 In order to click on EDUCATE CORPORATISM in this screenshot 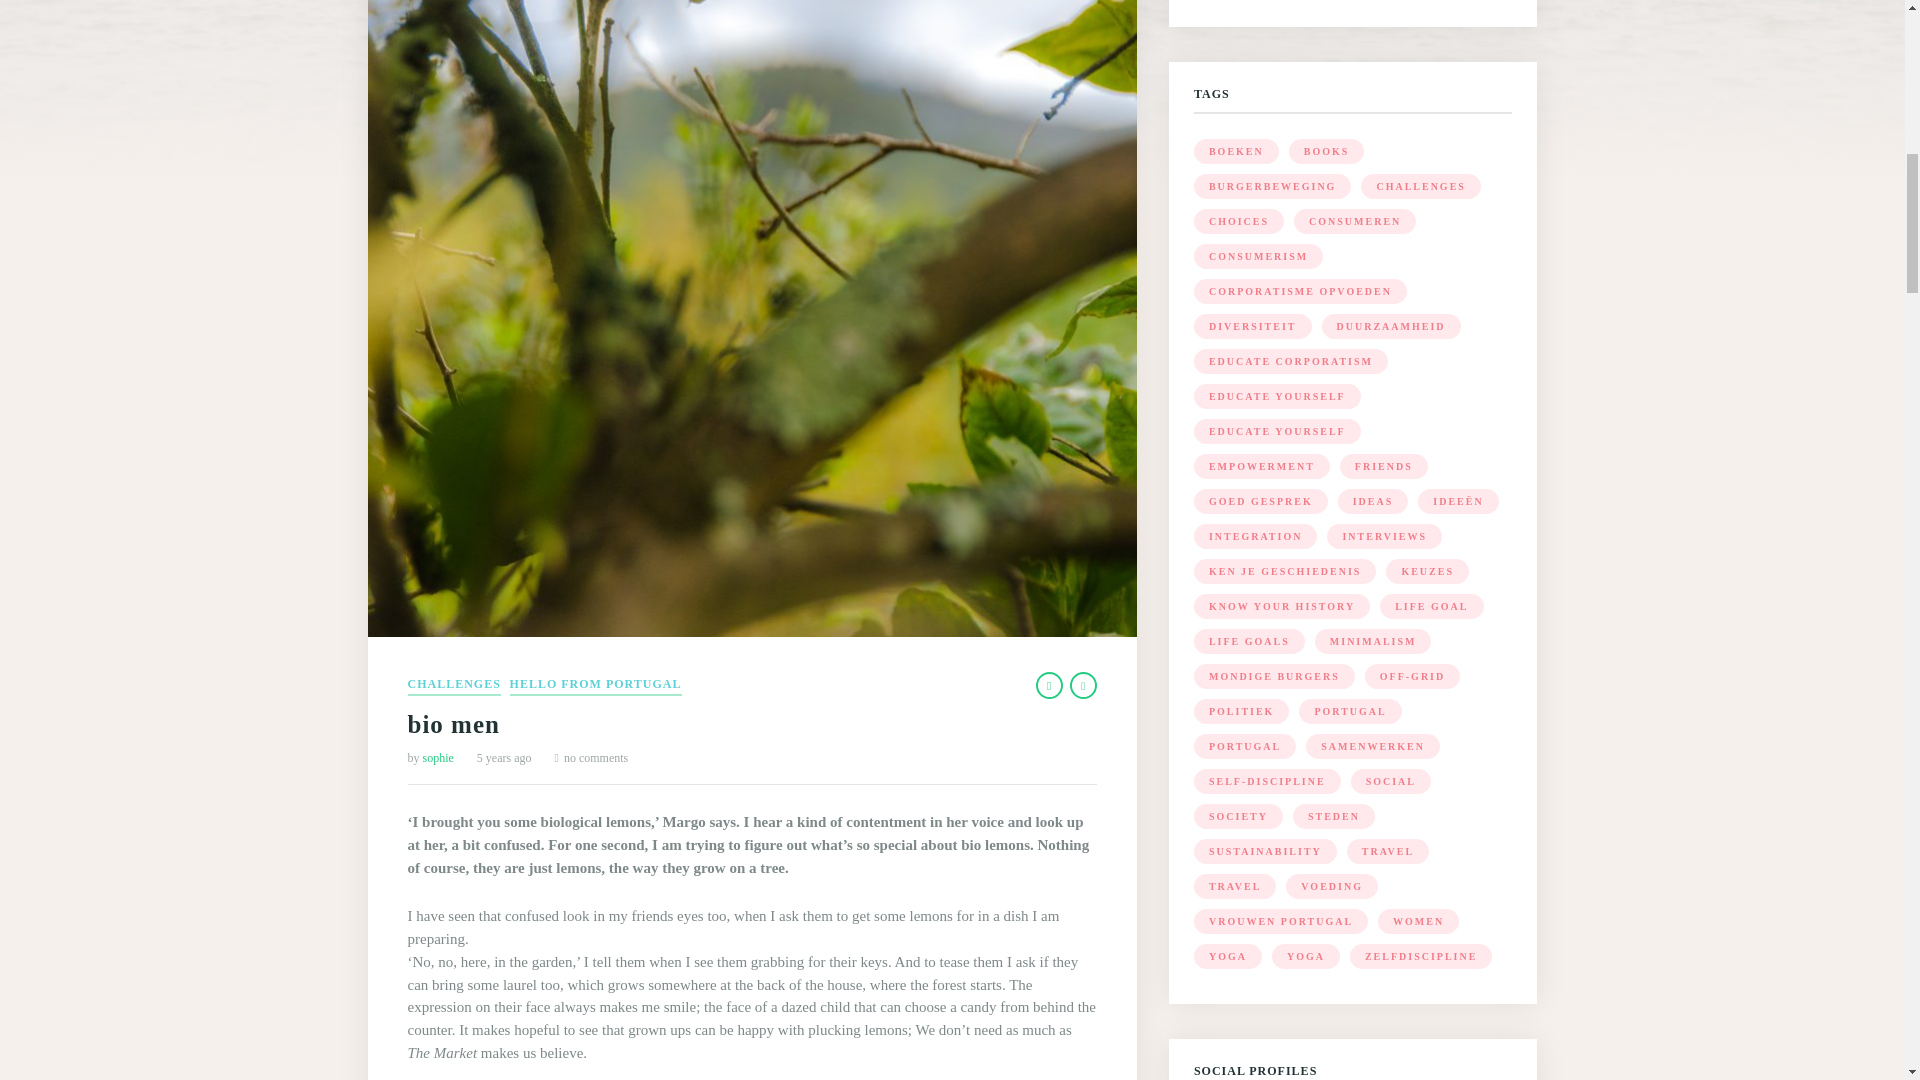, I will do `click(1291, 360)`.